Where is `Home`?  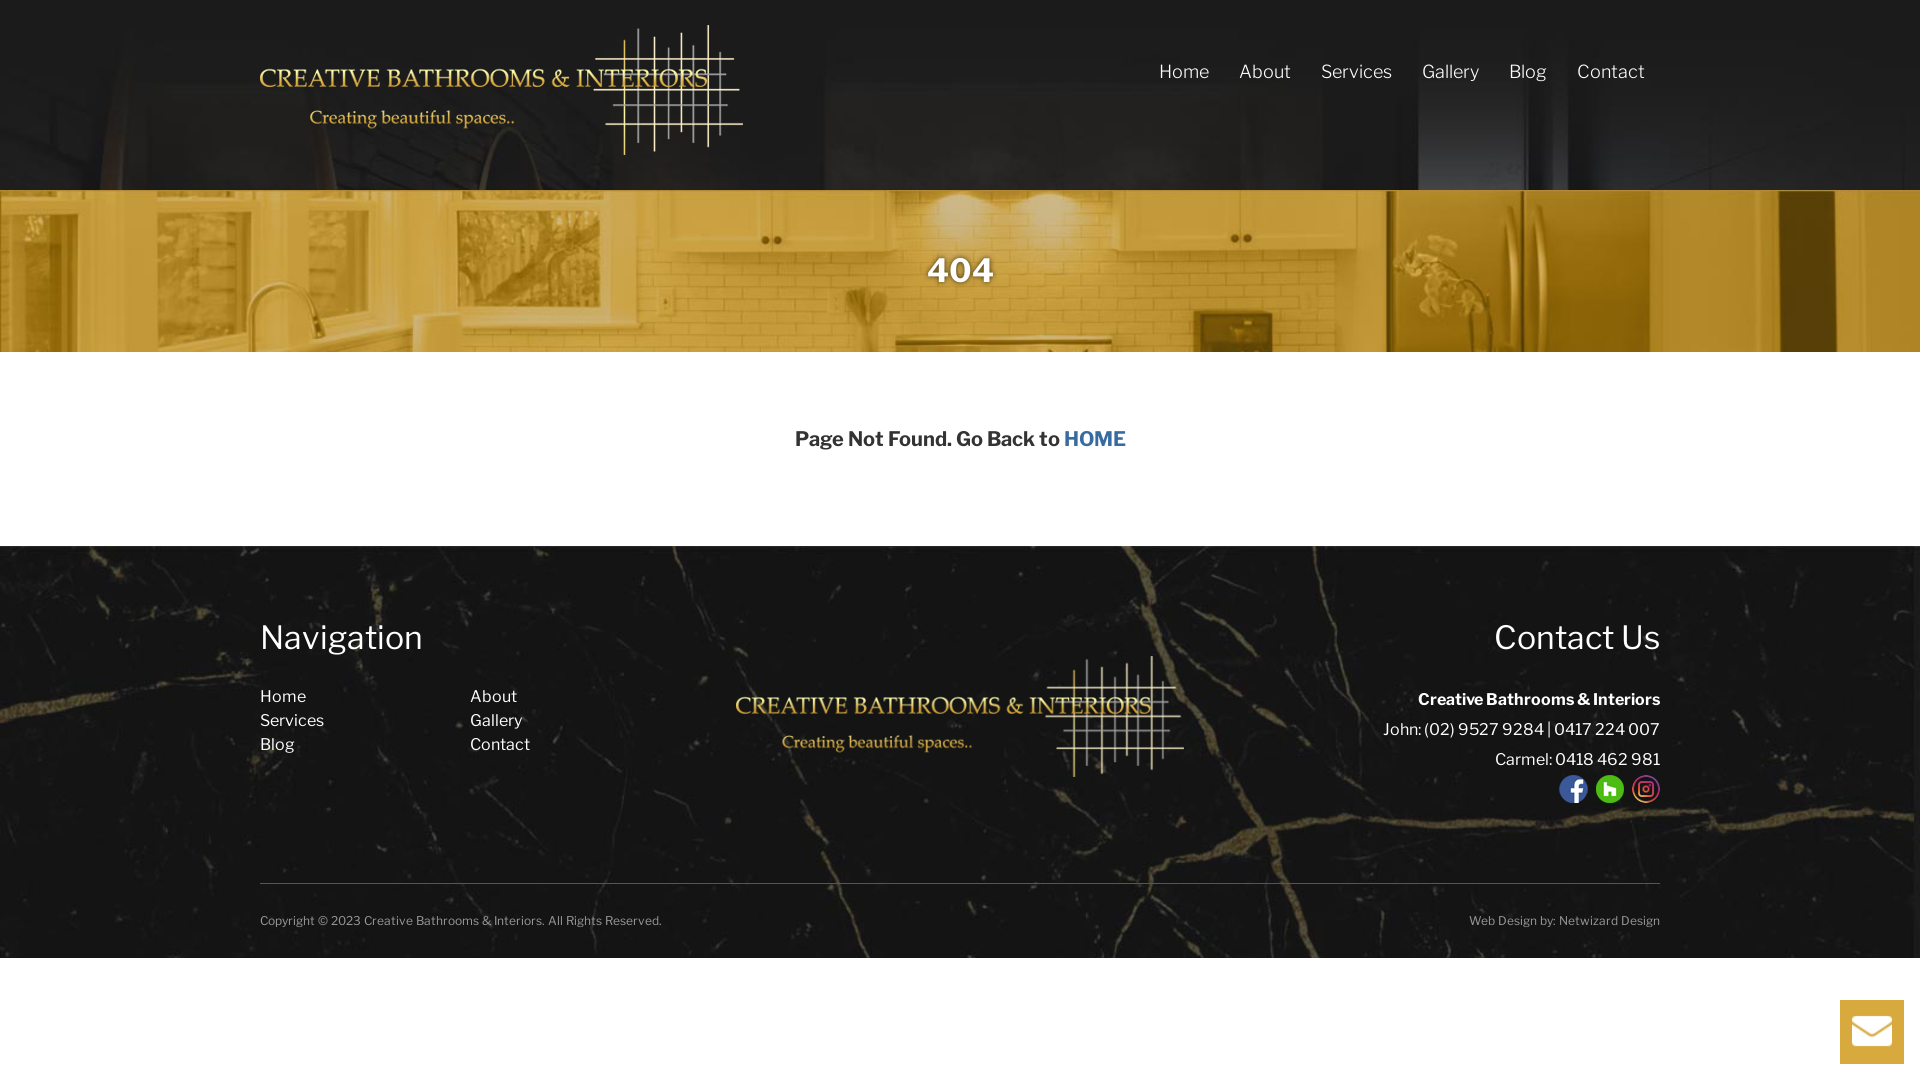 Home is located at coordinates (1184, 72).